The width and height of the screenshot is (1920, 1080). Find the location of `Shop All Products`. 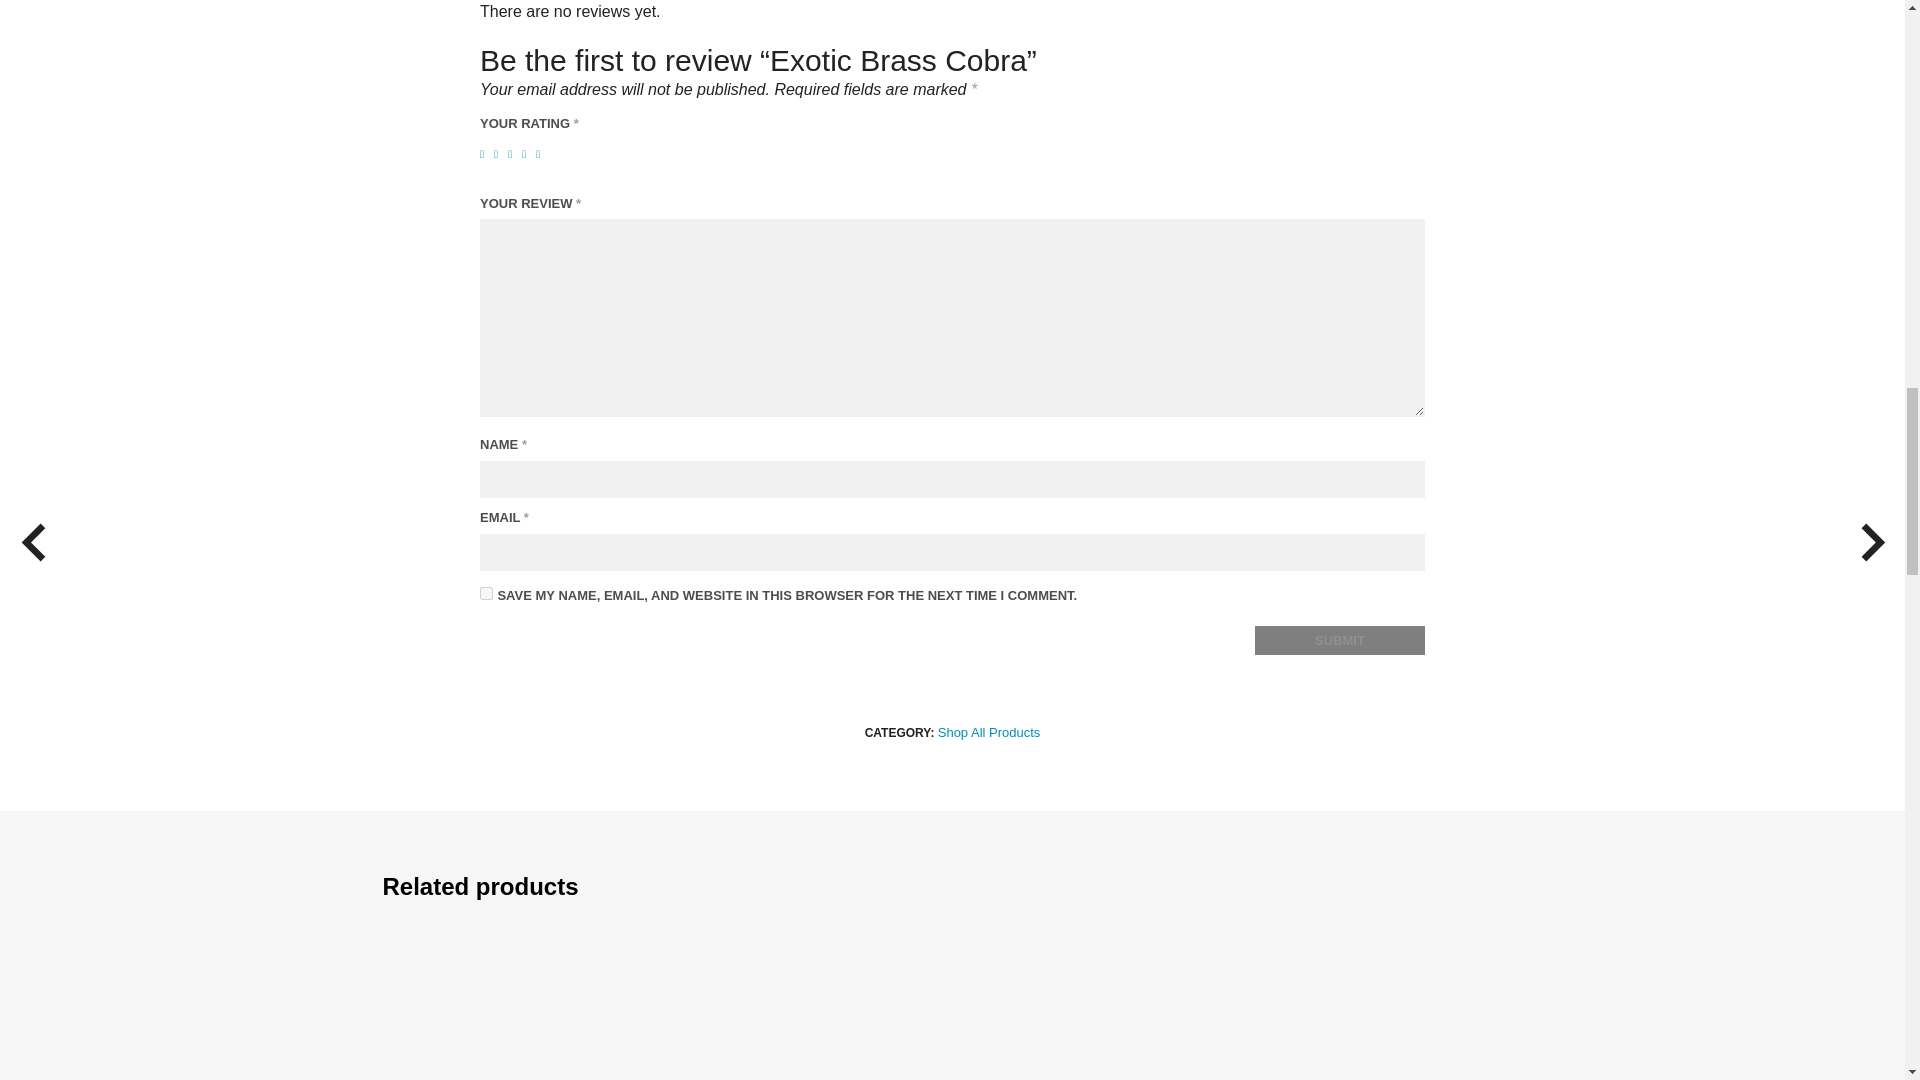

Shop All Products is located at coordinates (989, 732).